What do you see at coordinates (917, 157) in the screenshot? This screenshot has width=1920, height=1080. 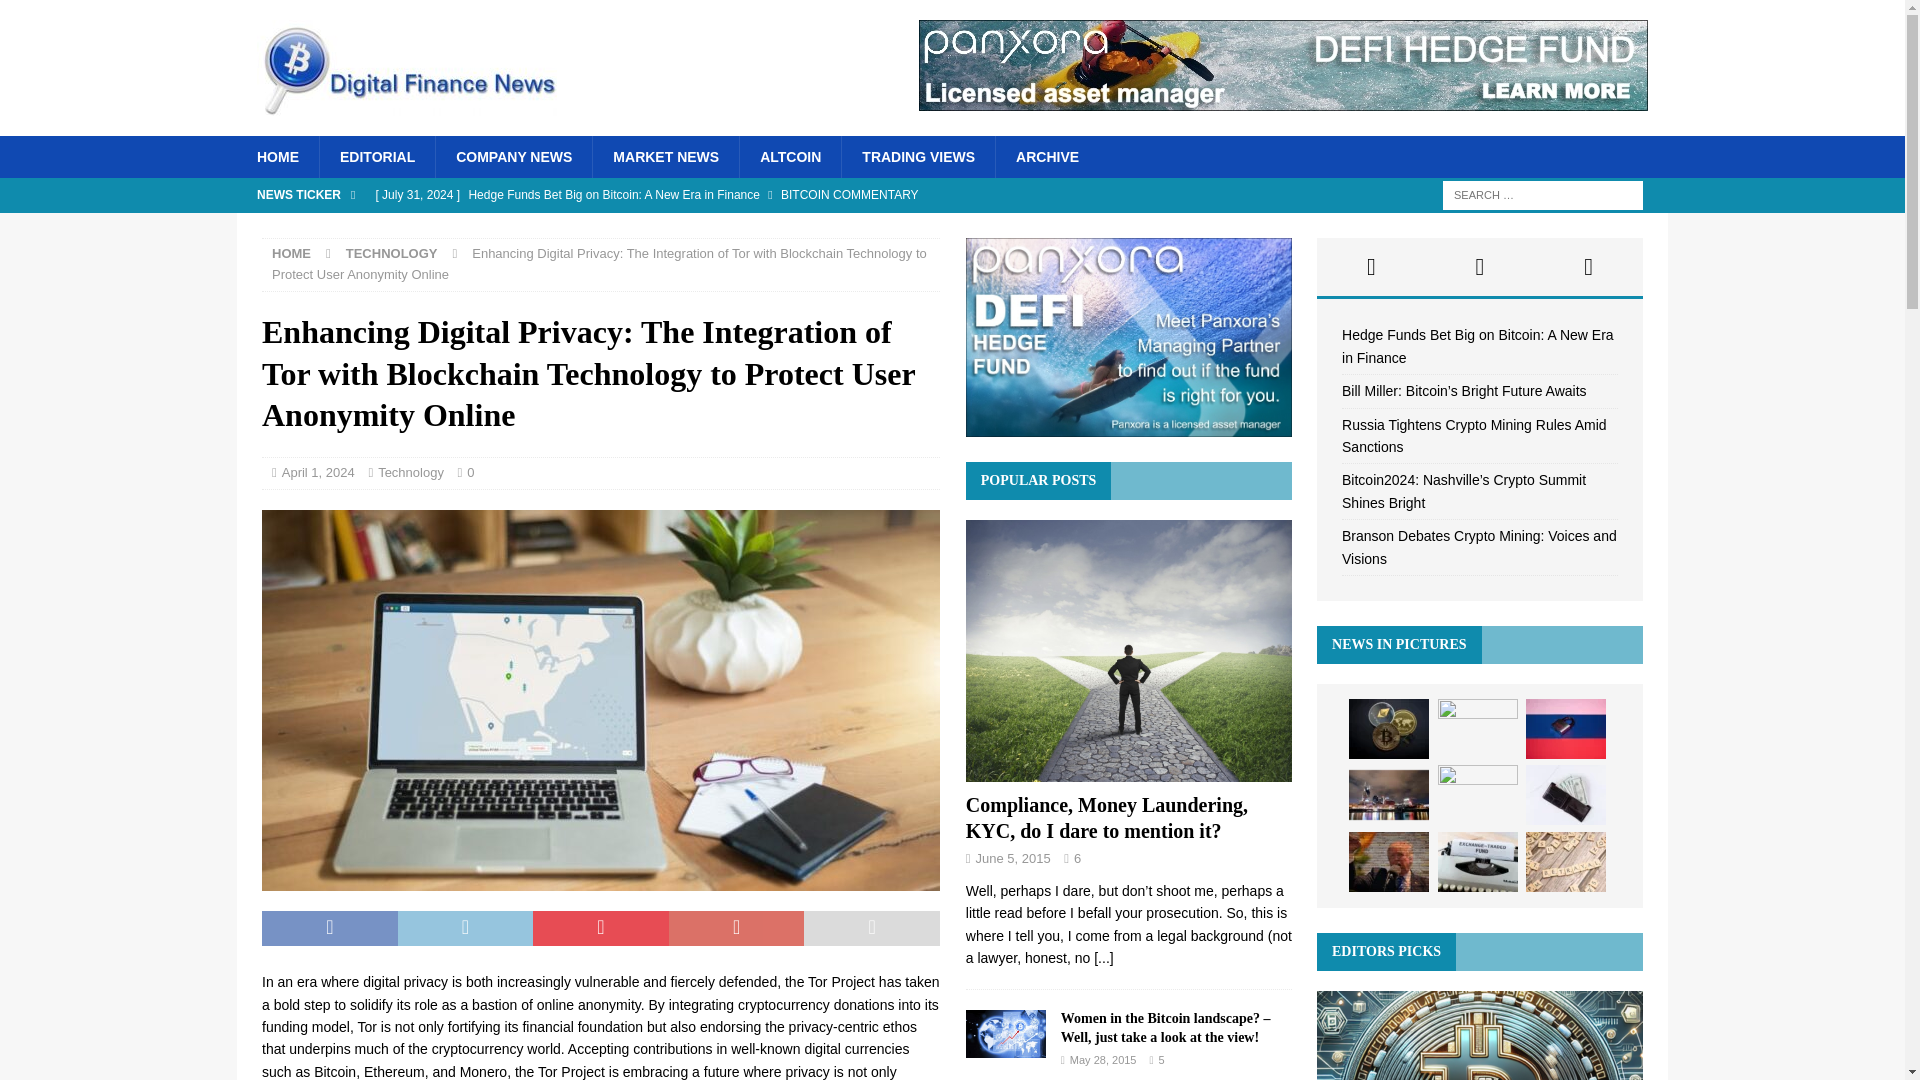 I see `TRADING VIEWS` at bounding box center [917, 157].